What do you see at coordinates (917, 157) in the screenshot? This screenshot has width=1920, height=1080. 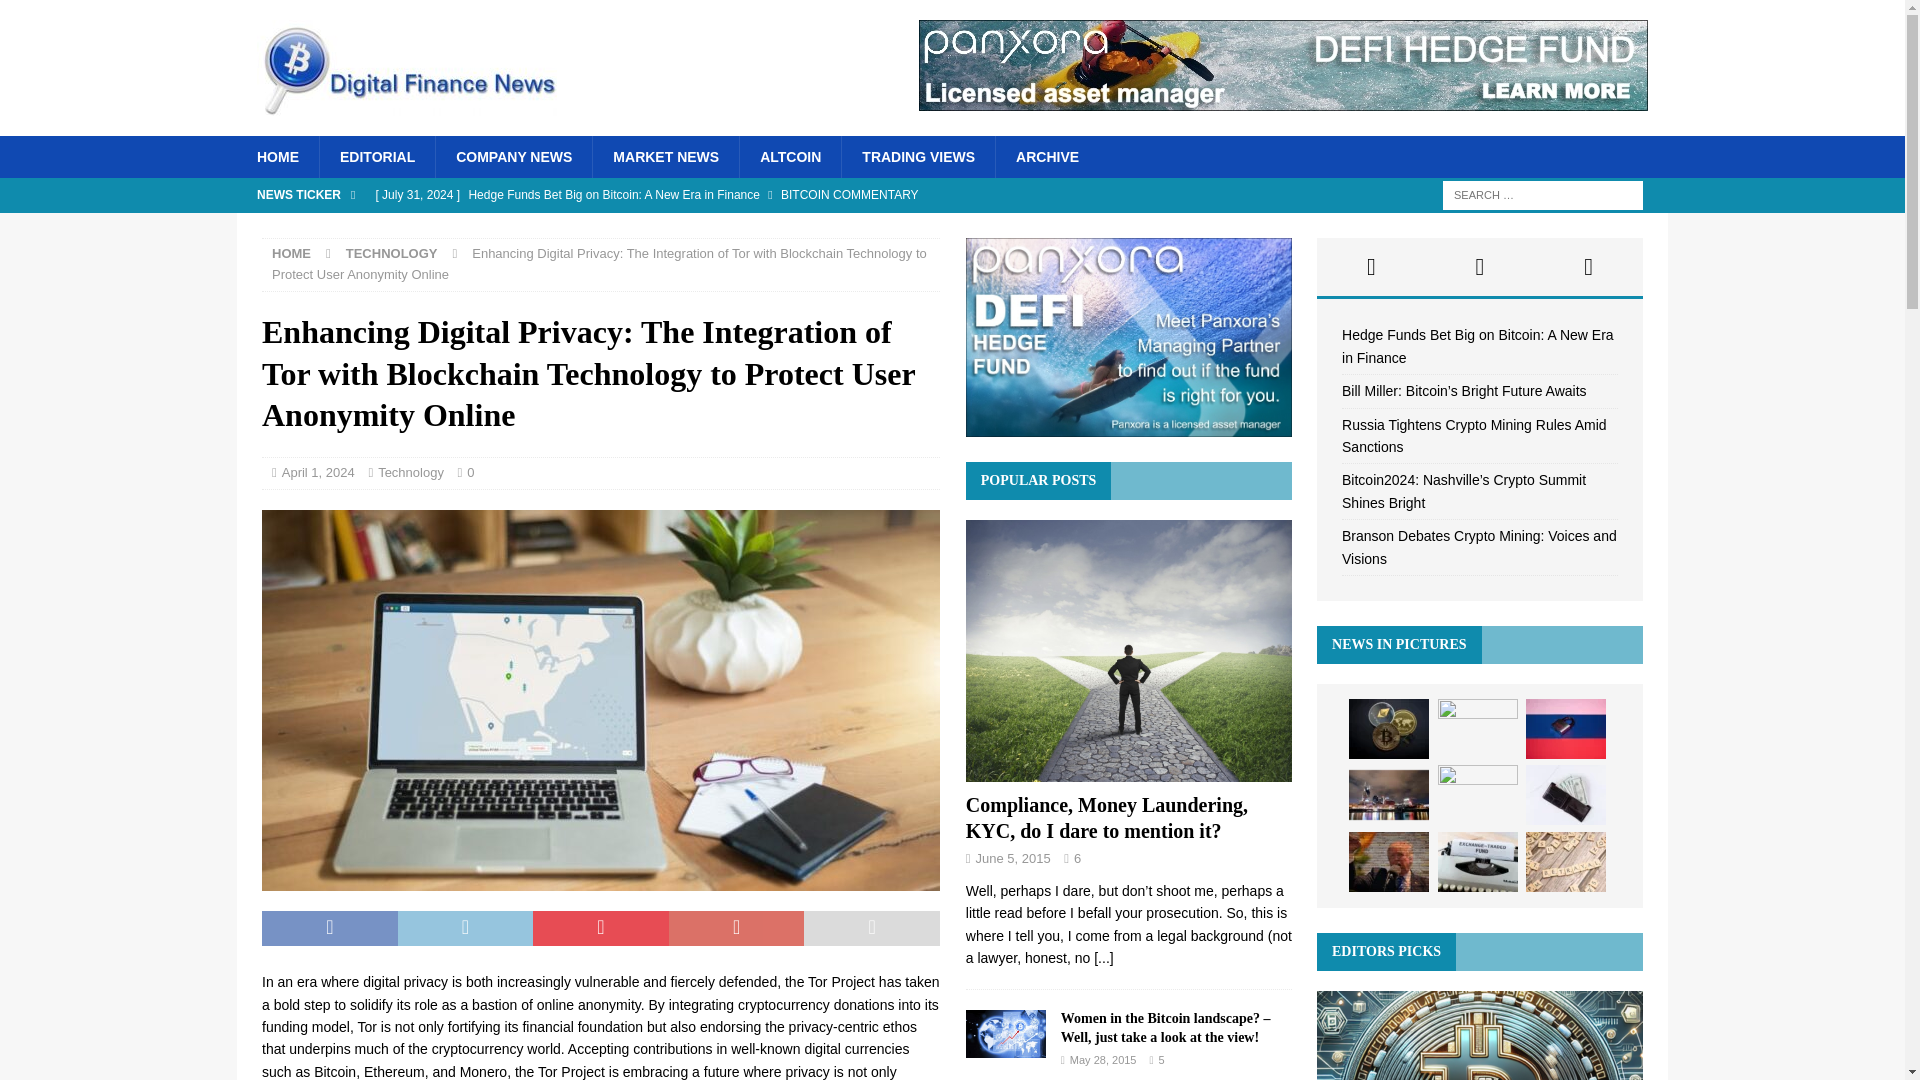 I see `TRADING VIEWS` at bounding box center [917, 157].